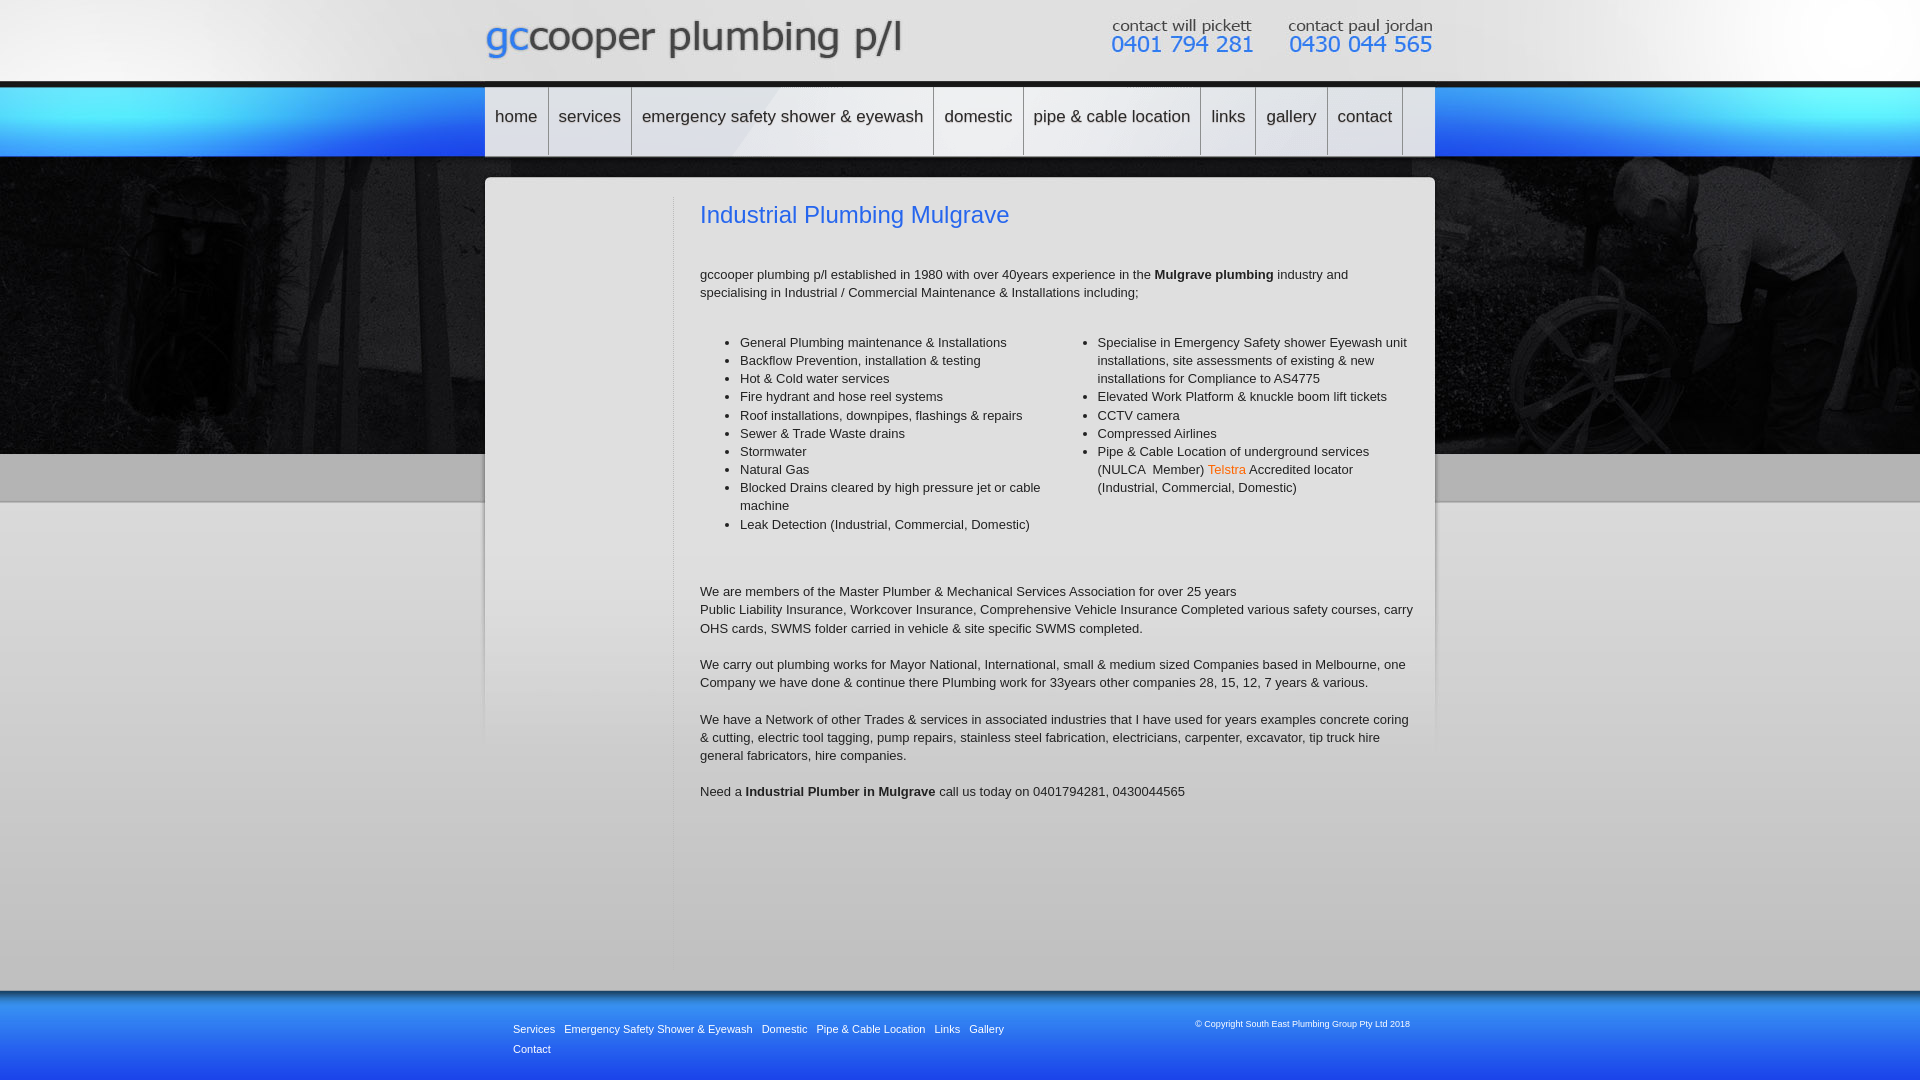 The height and width of the screenshot is (1080, 1920). What do you see at coordinates (517, 121) in the screenshot?
I see `home` at bounding box center [517, 121].